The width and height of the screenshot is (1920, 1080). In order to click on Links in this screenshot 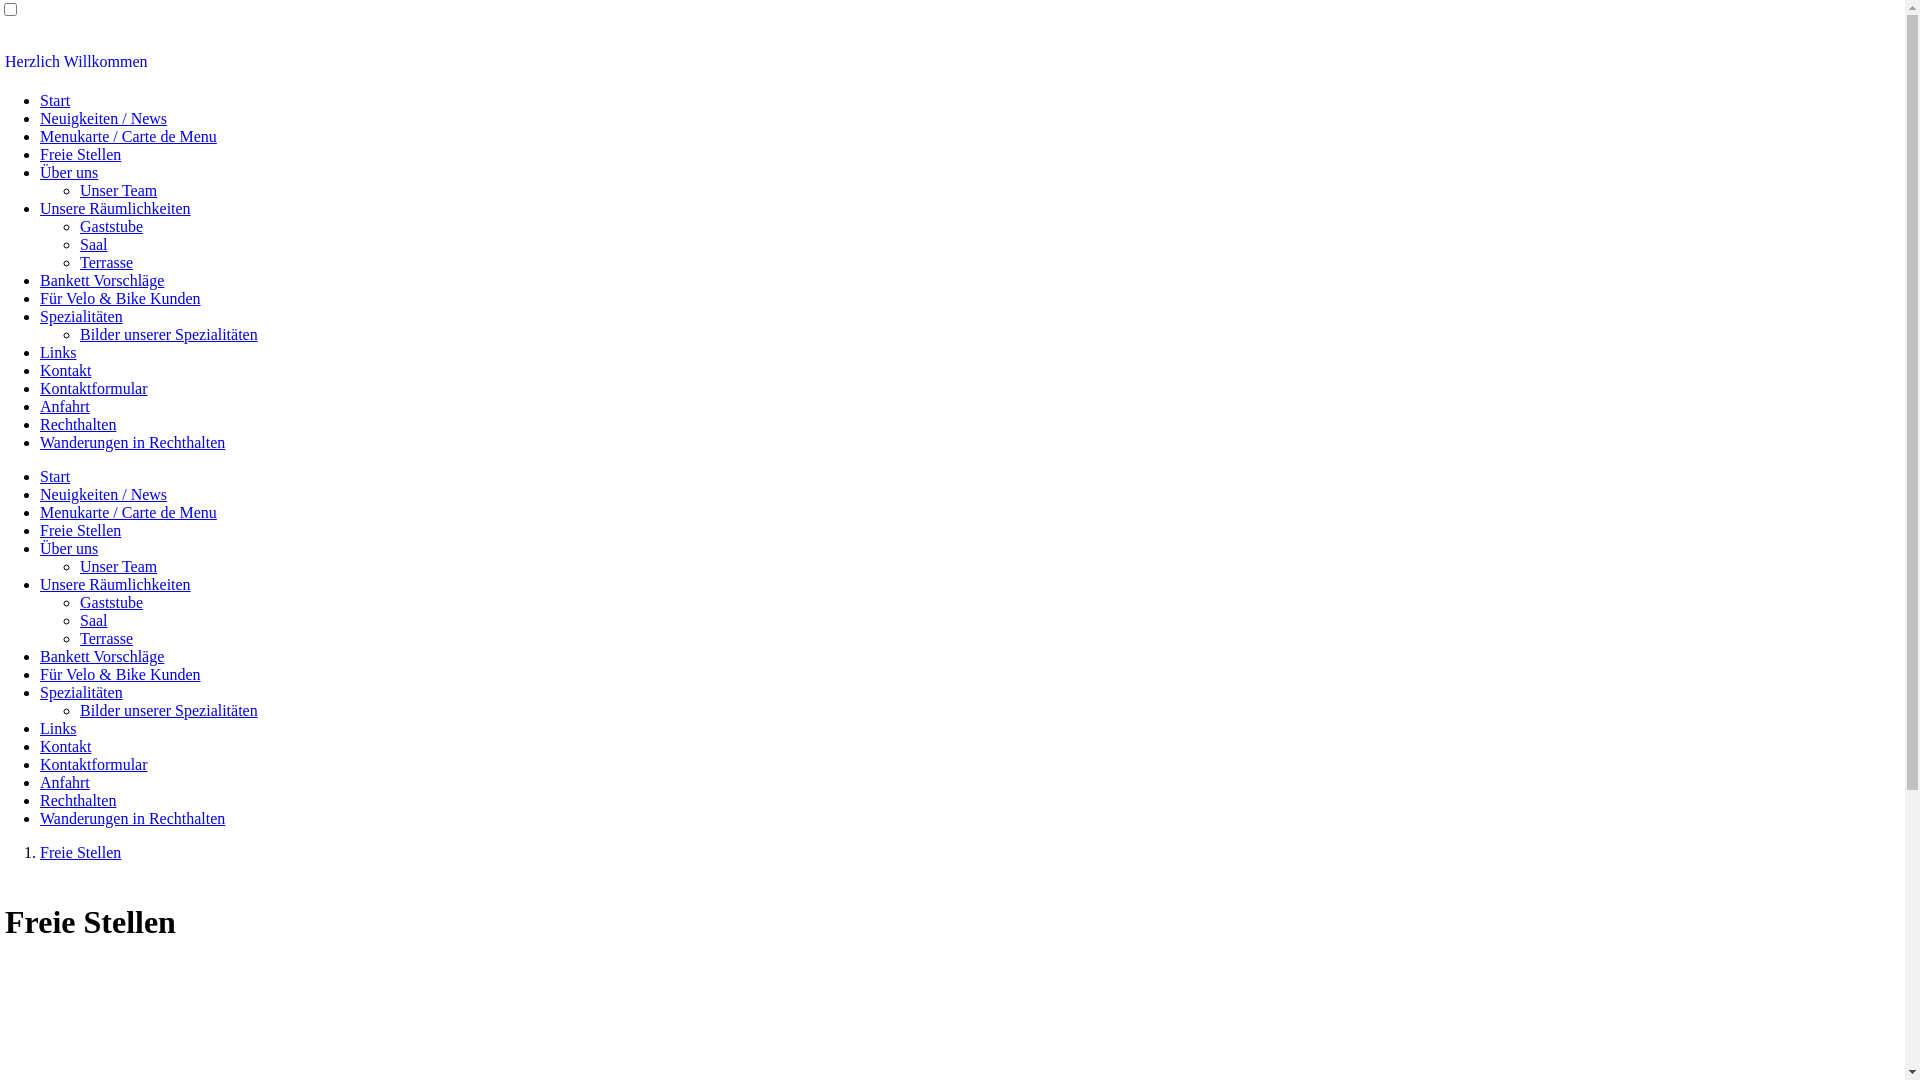, I will do `click(58, 728)`.